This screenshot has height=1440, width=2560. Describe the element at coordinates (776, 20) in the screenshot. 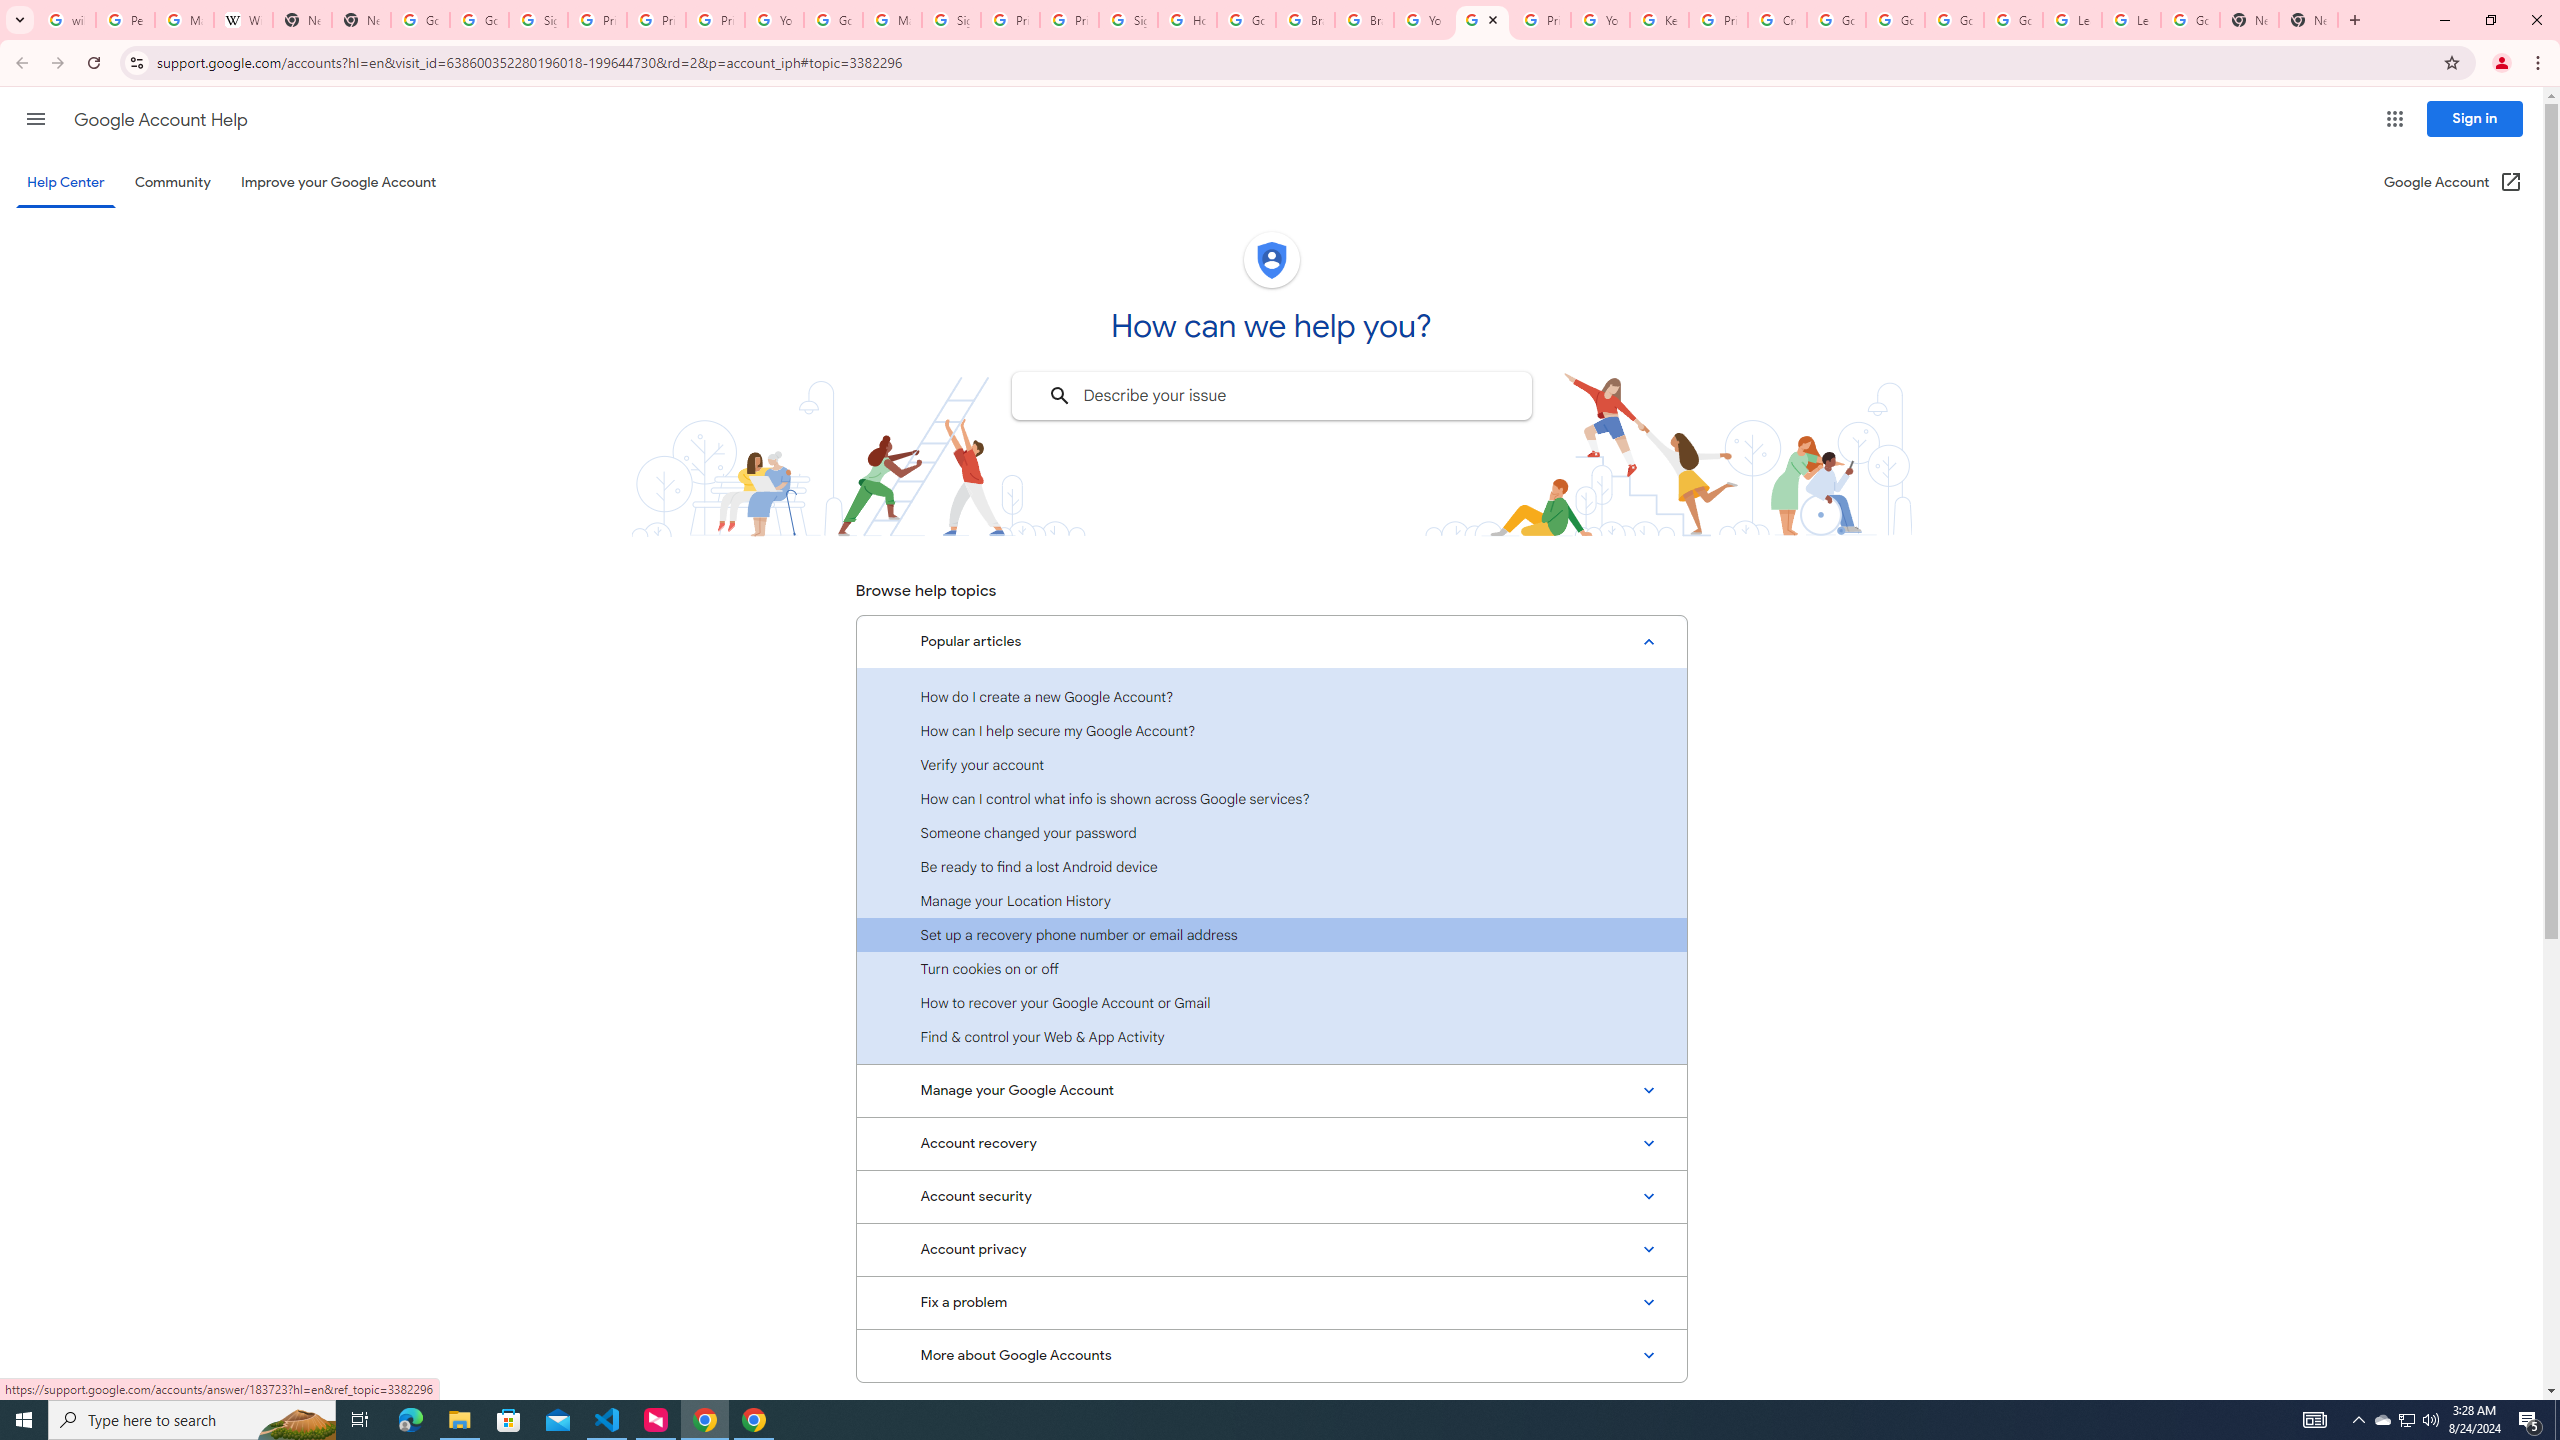

I see `YouTube` at that location.